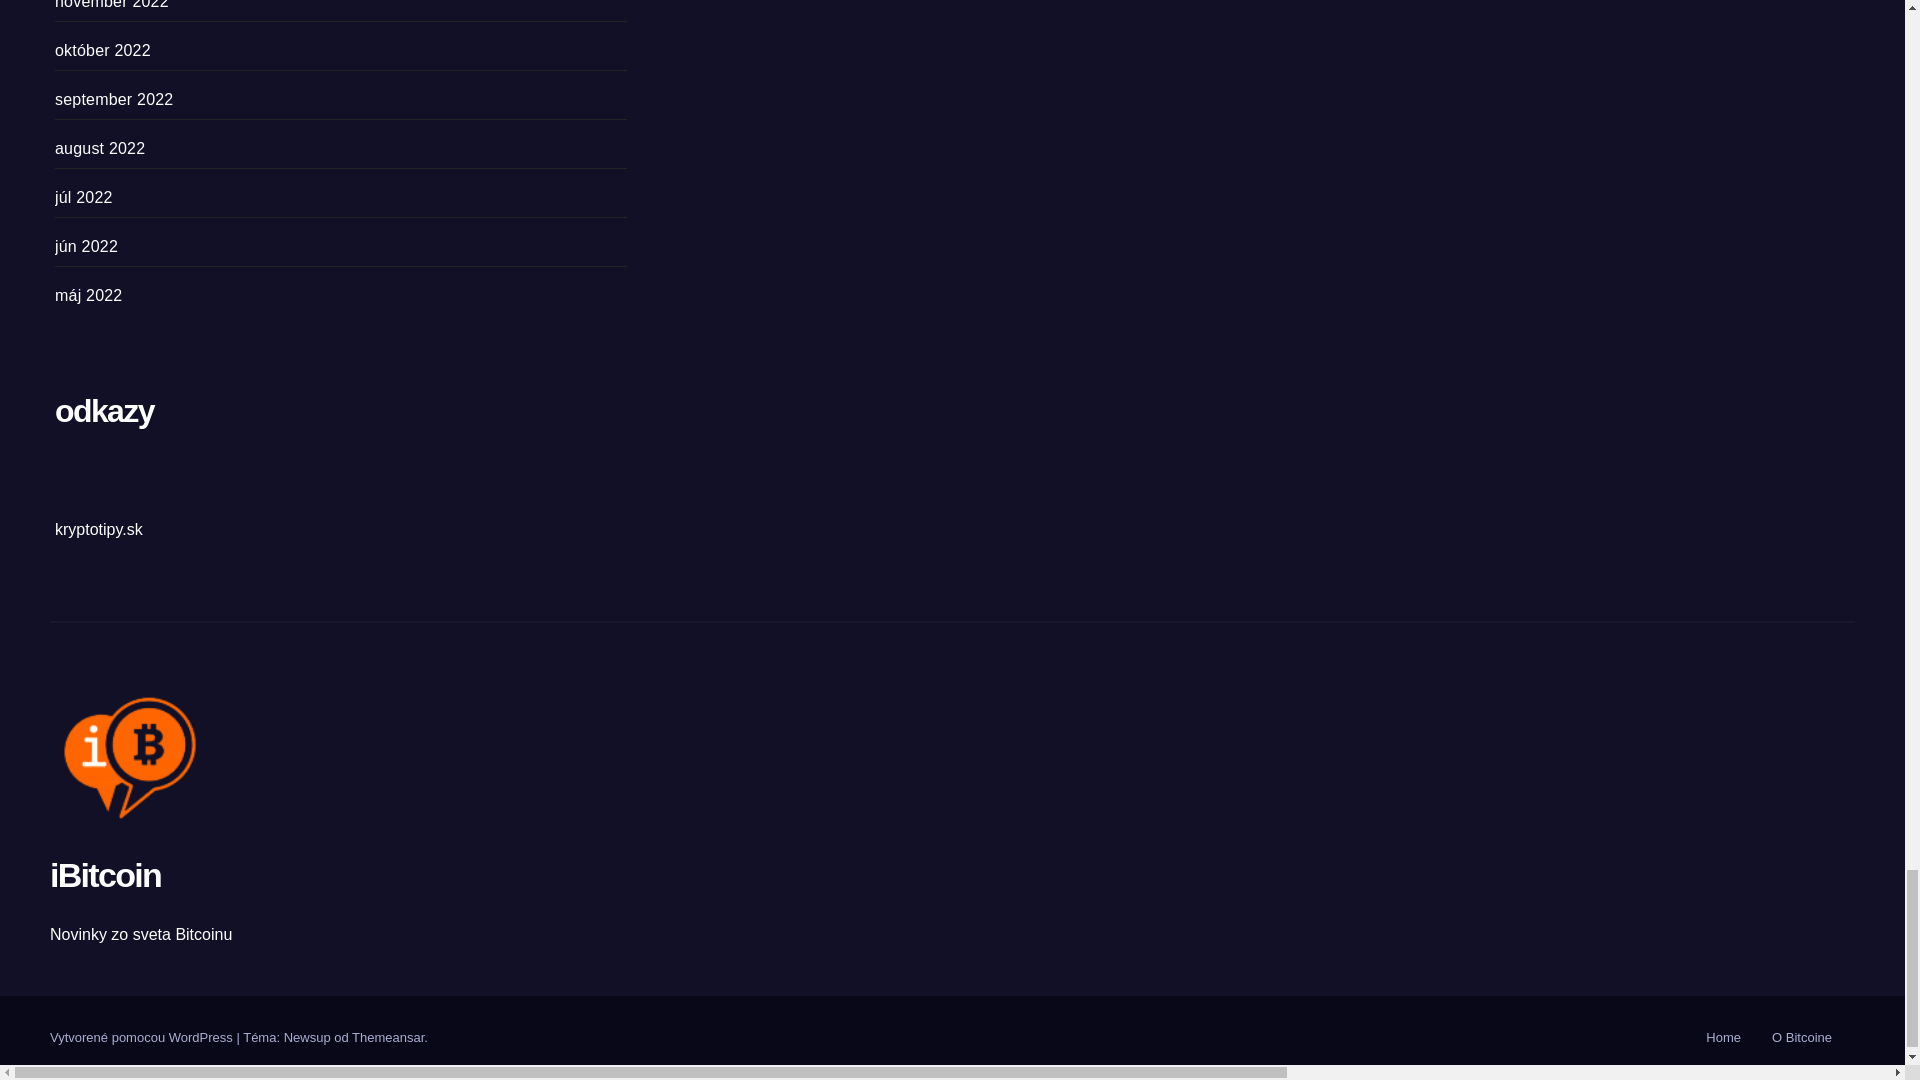 Image resolution: width=1920 pixels, height=1080 pixels. I want to click on Home, so click(1723, 1038).